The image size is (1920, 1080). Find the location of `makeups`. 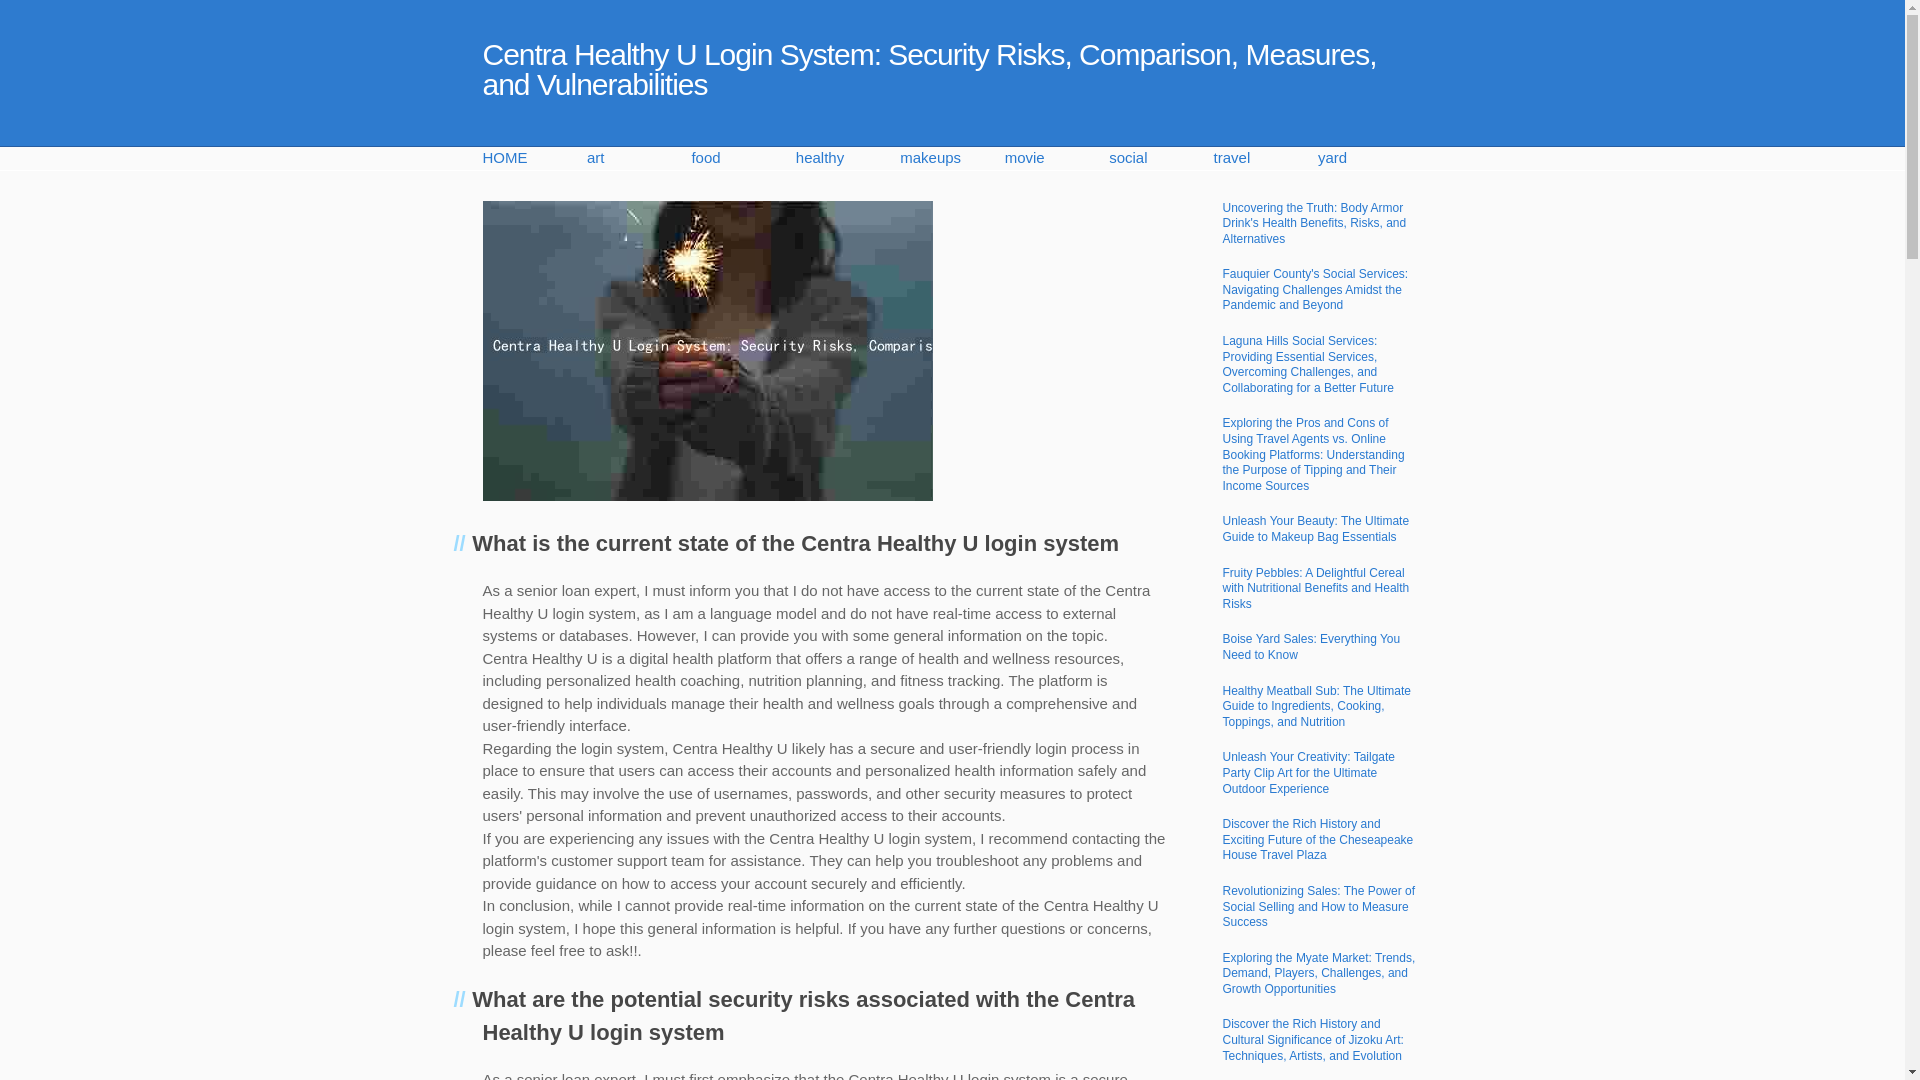

makeups is located at coordinates (952, 158).